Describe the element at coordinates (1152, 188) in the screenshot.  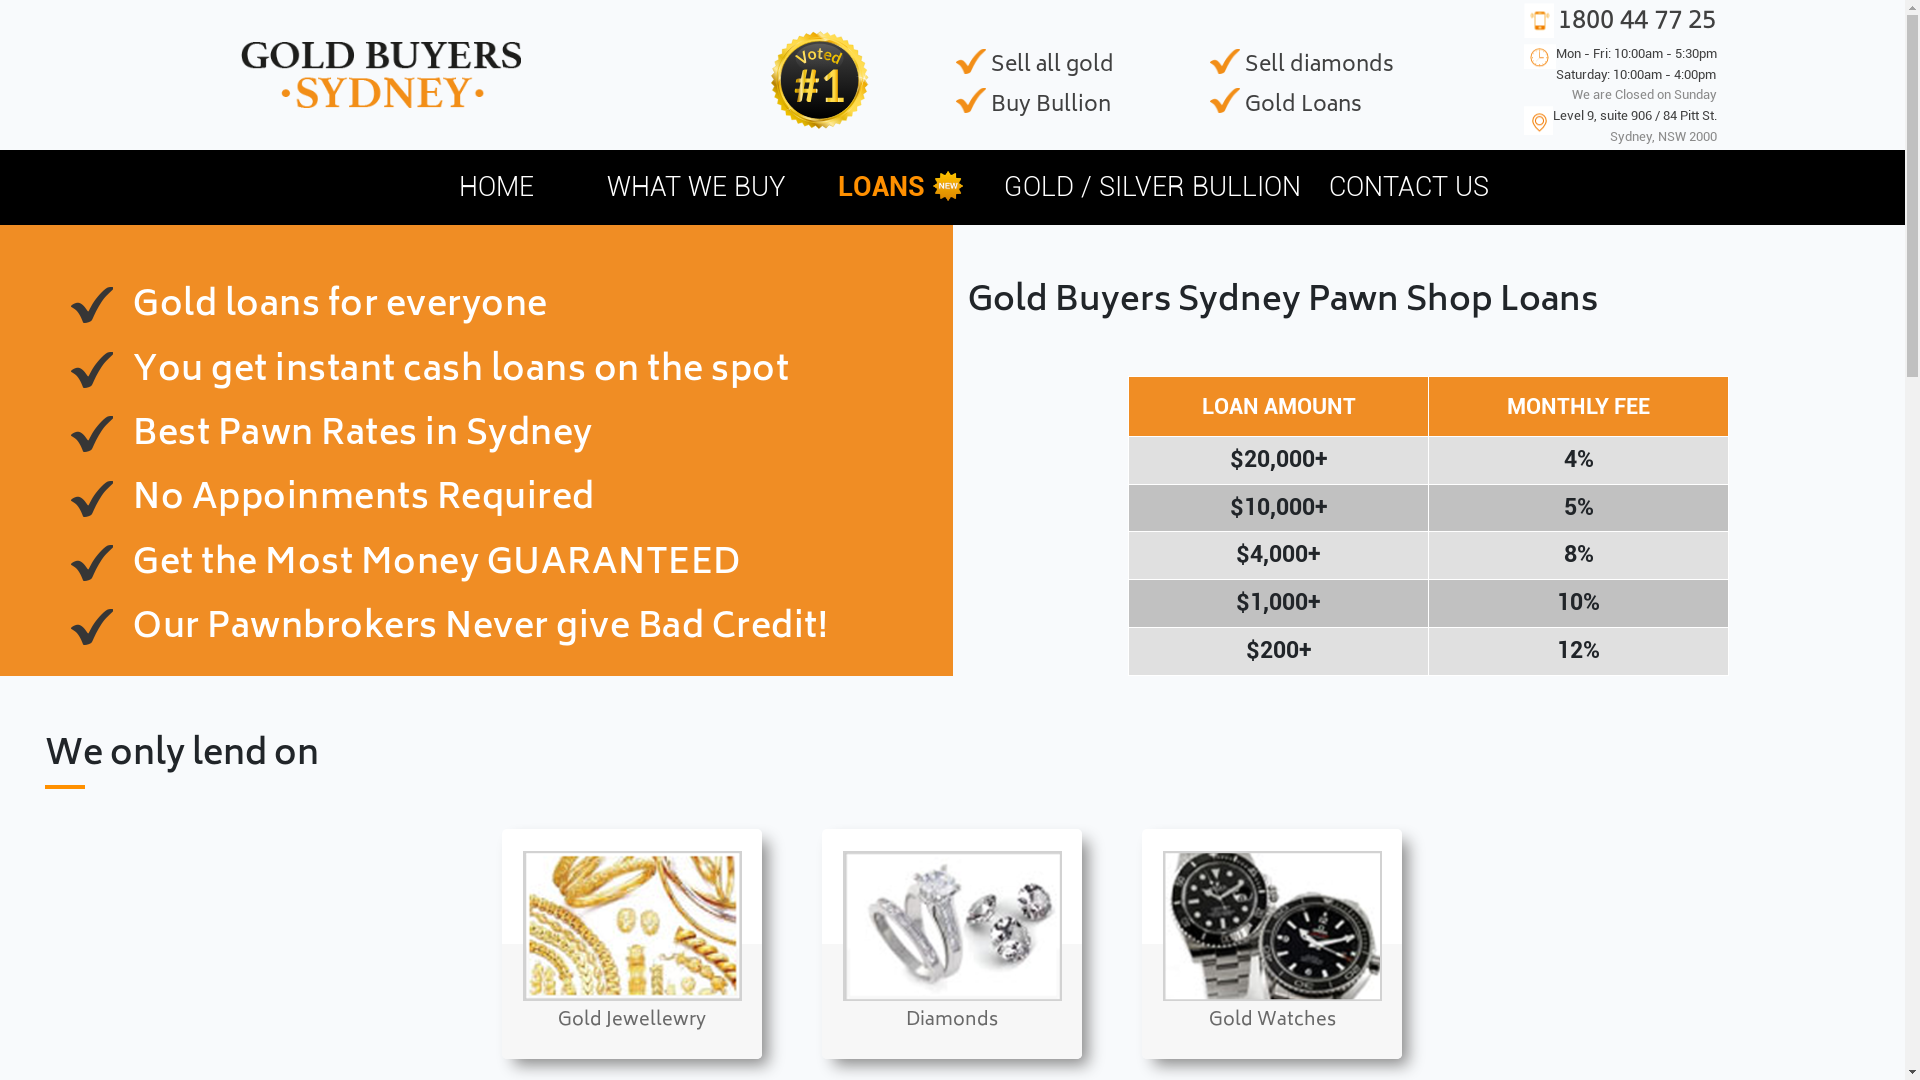
I see `GOLD / SILVER BULLION` at that location.